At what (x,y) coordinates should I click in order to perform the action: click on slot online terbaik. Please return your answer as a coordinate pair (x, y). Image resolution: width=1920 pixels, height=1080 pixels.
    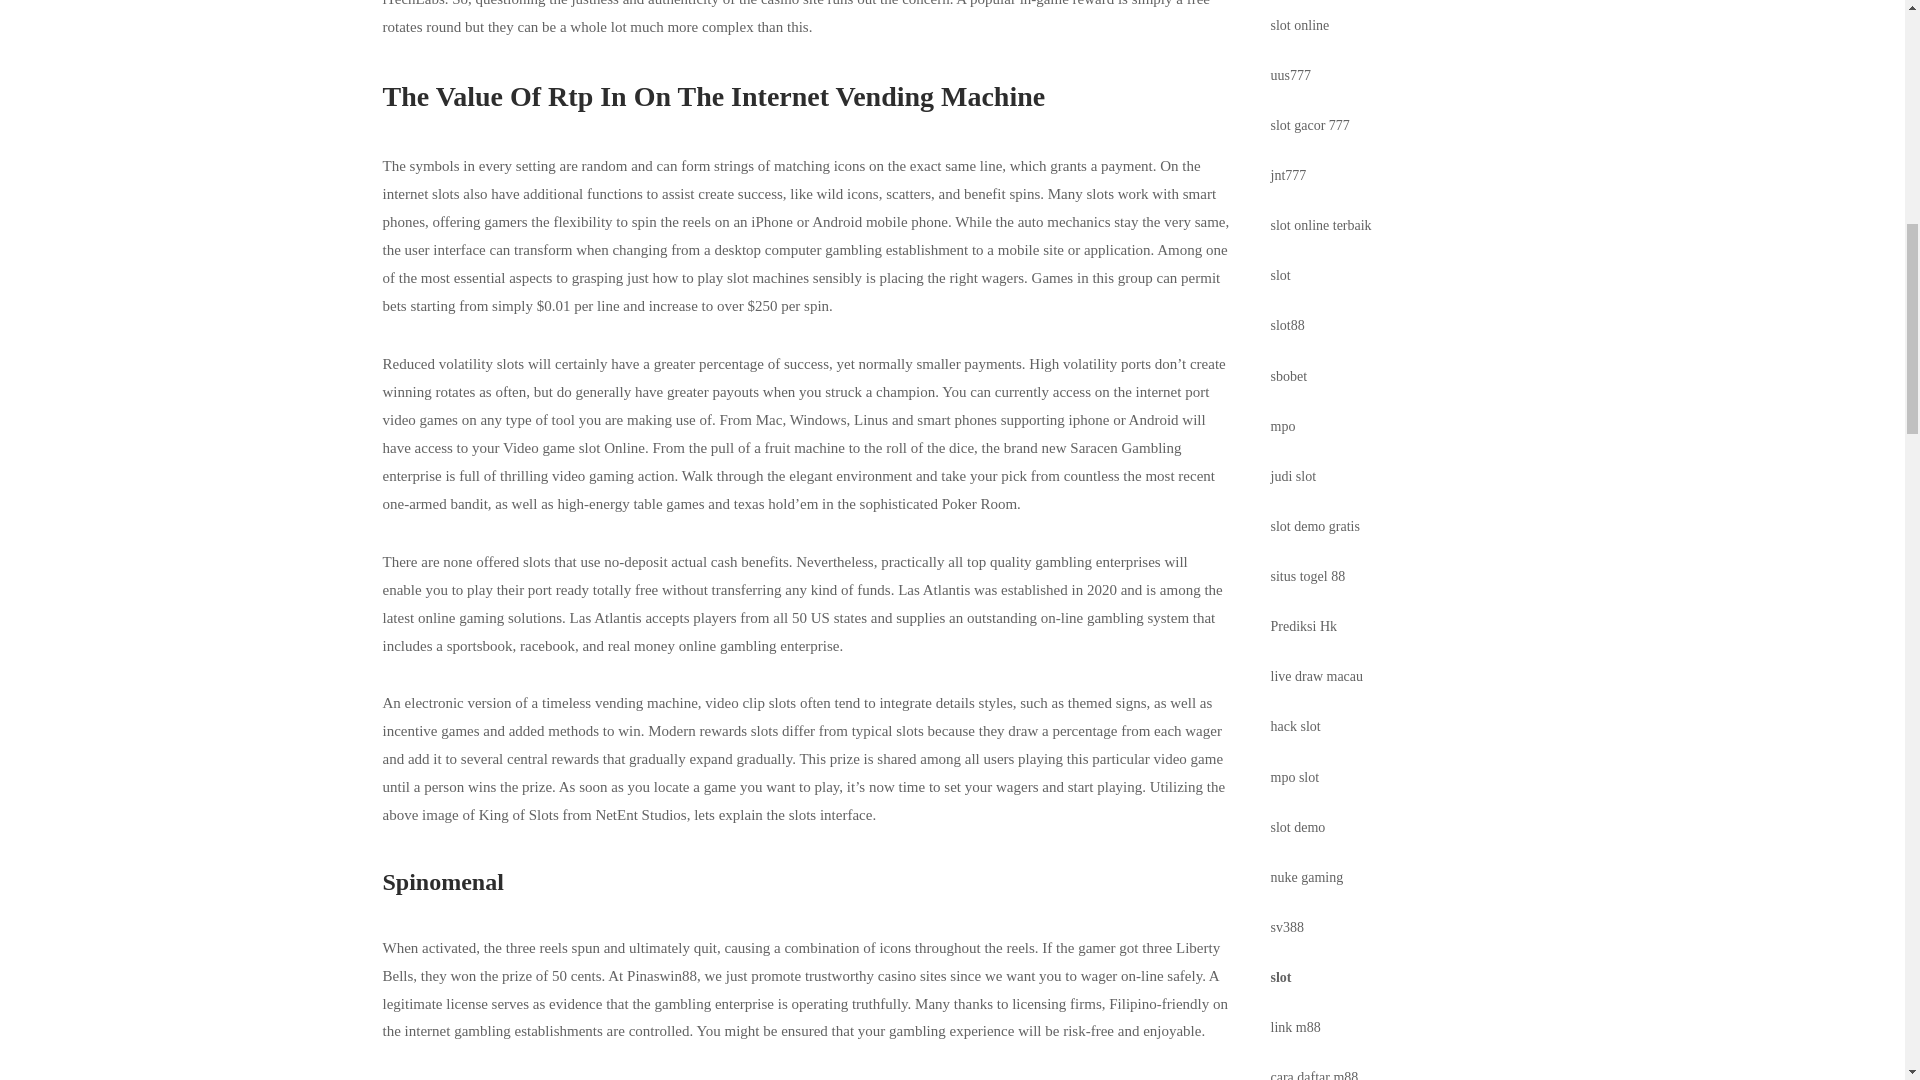
    Looking at the image, I should click on (1322, 226).